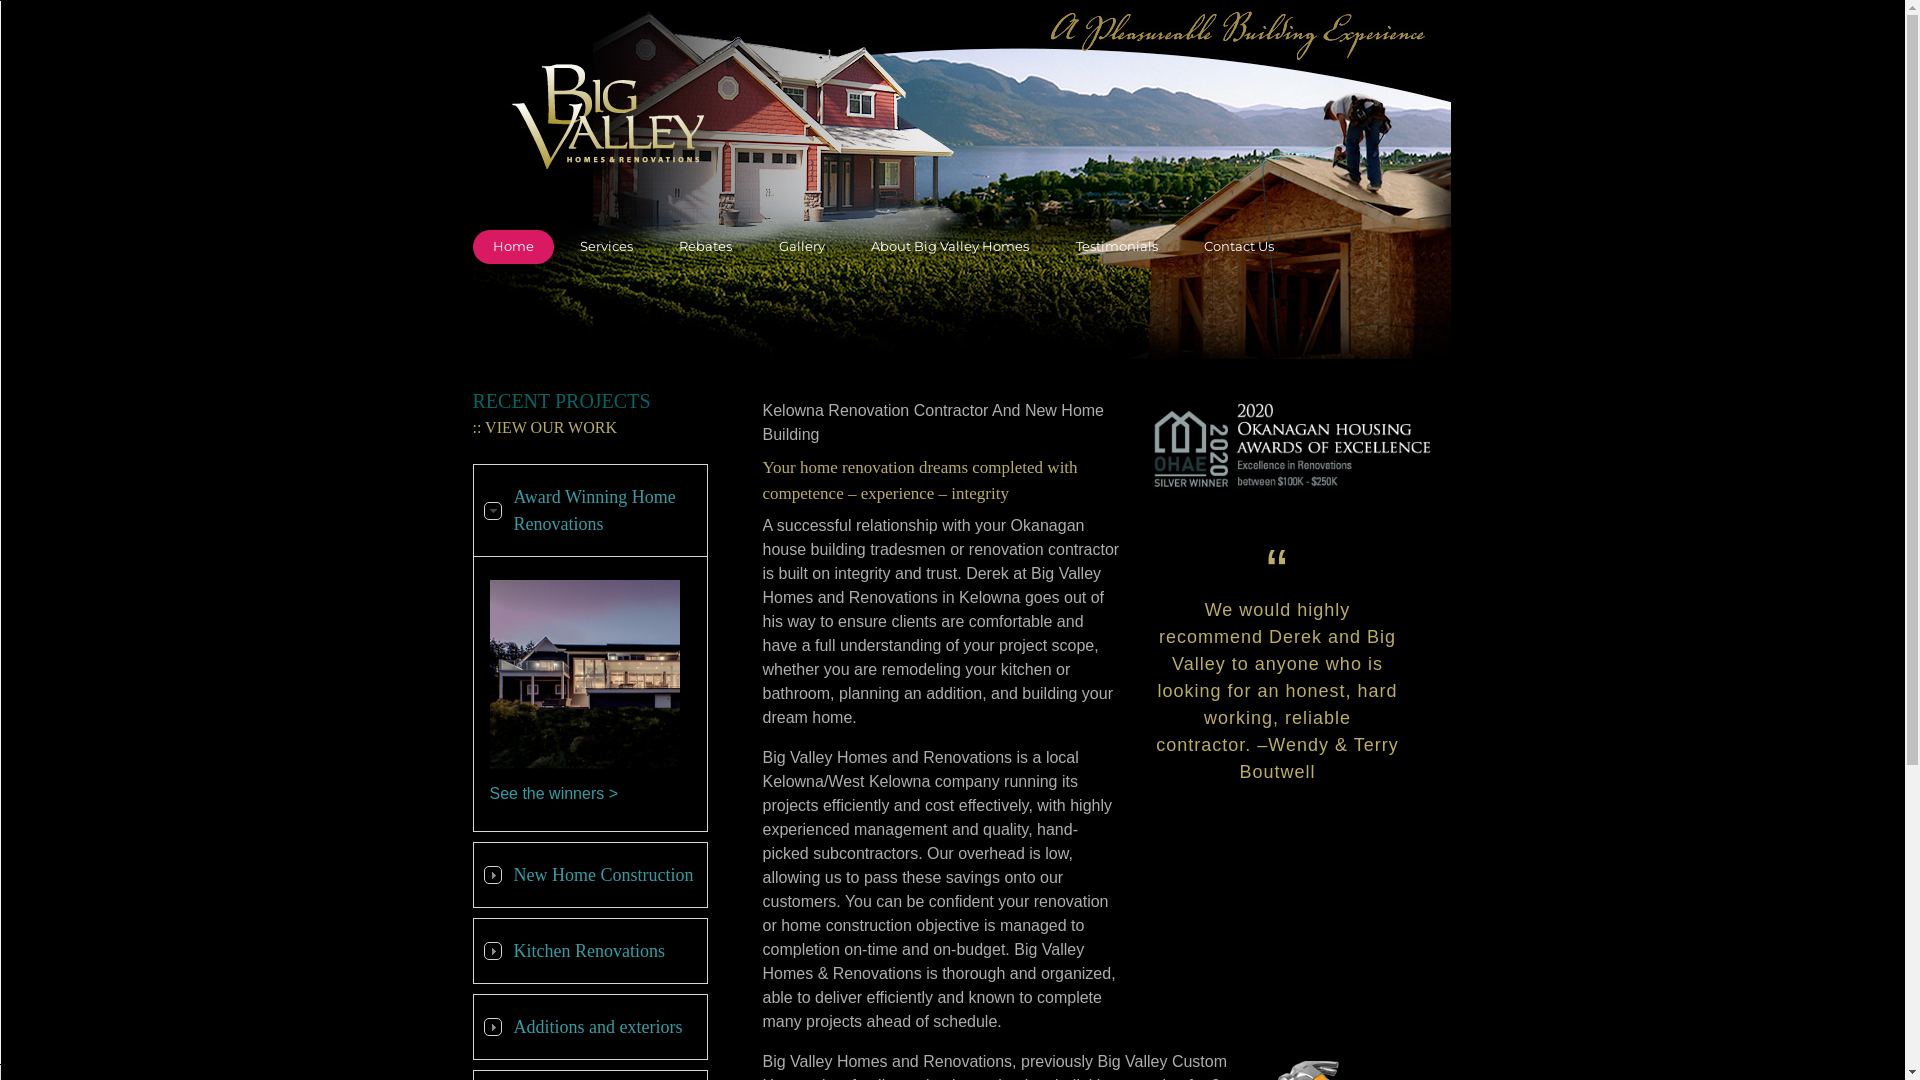  I want to click on About Big Valley Homes, so click(950, 247).